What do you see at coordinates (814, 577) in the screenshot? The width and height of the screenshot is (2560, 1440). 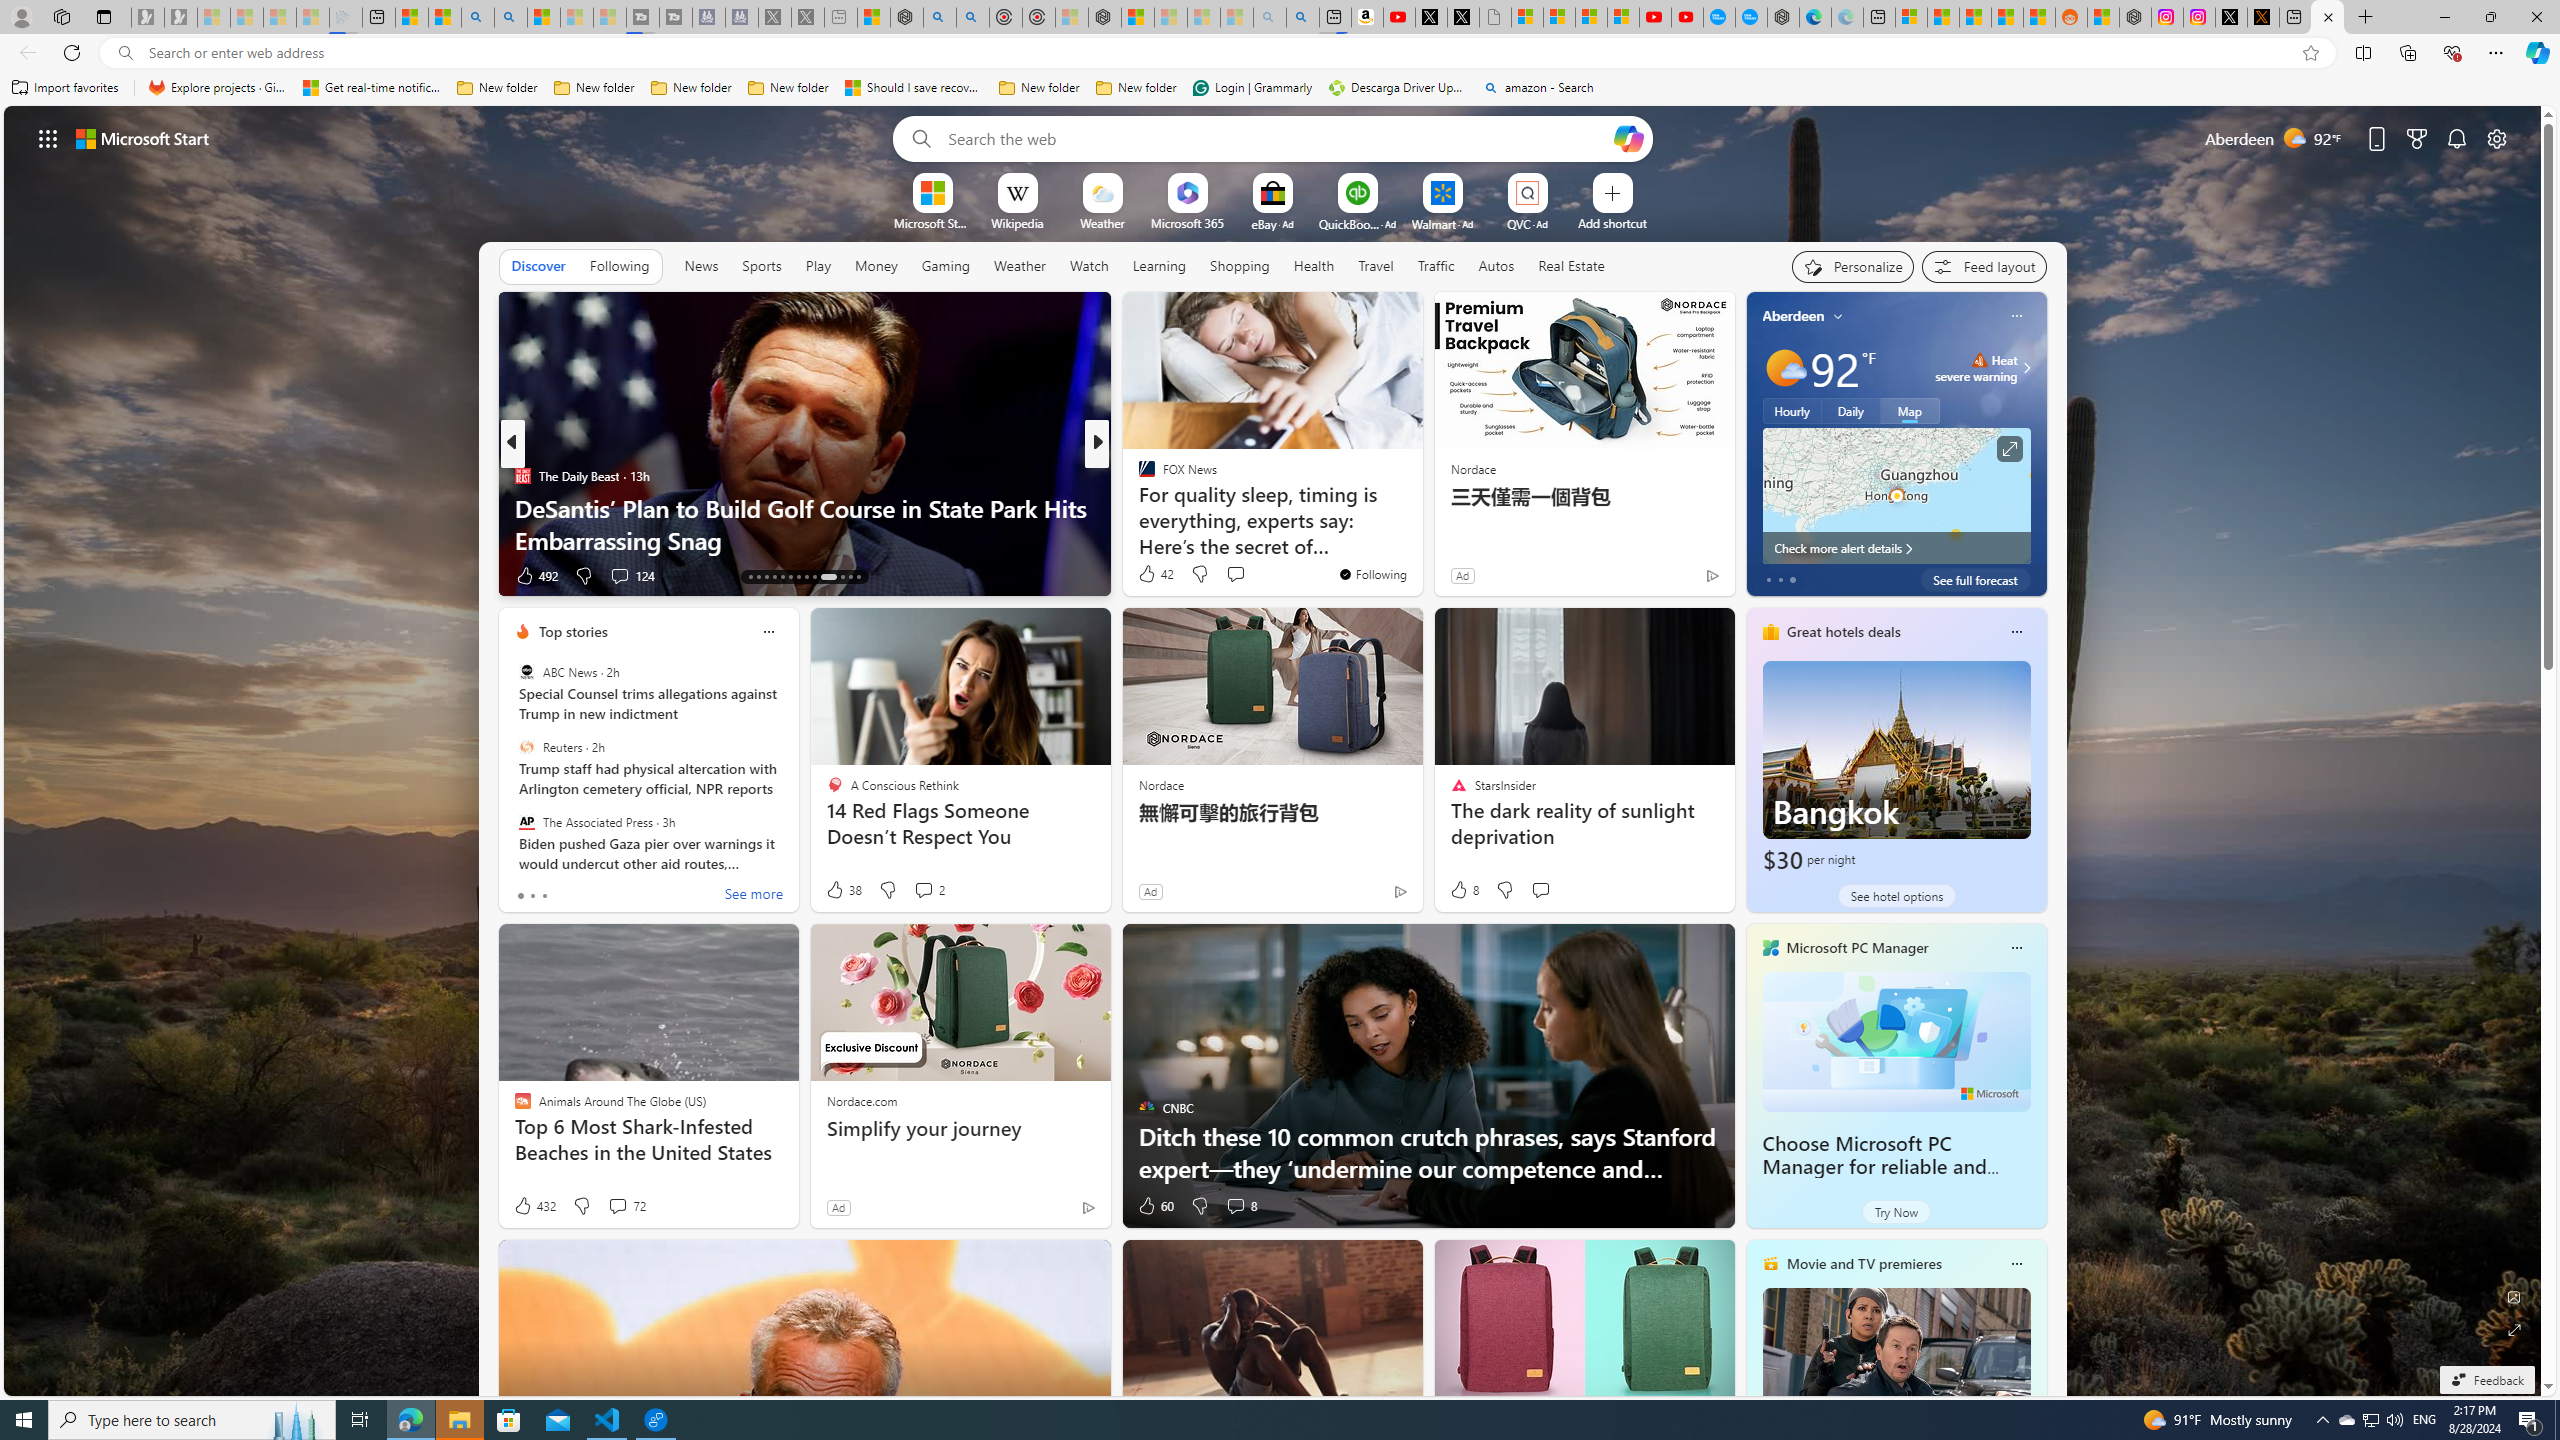 I see `AutomationID: tab-21` at bounding box center [814, 577].